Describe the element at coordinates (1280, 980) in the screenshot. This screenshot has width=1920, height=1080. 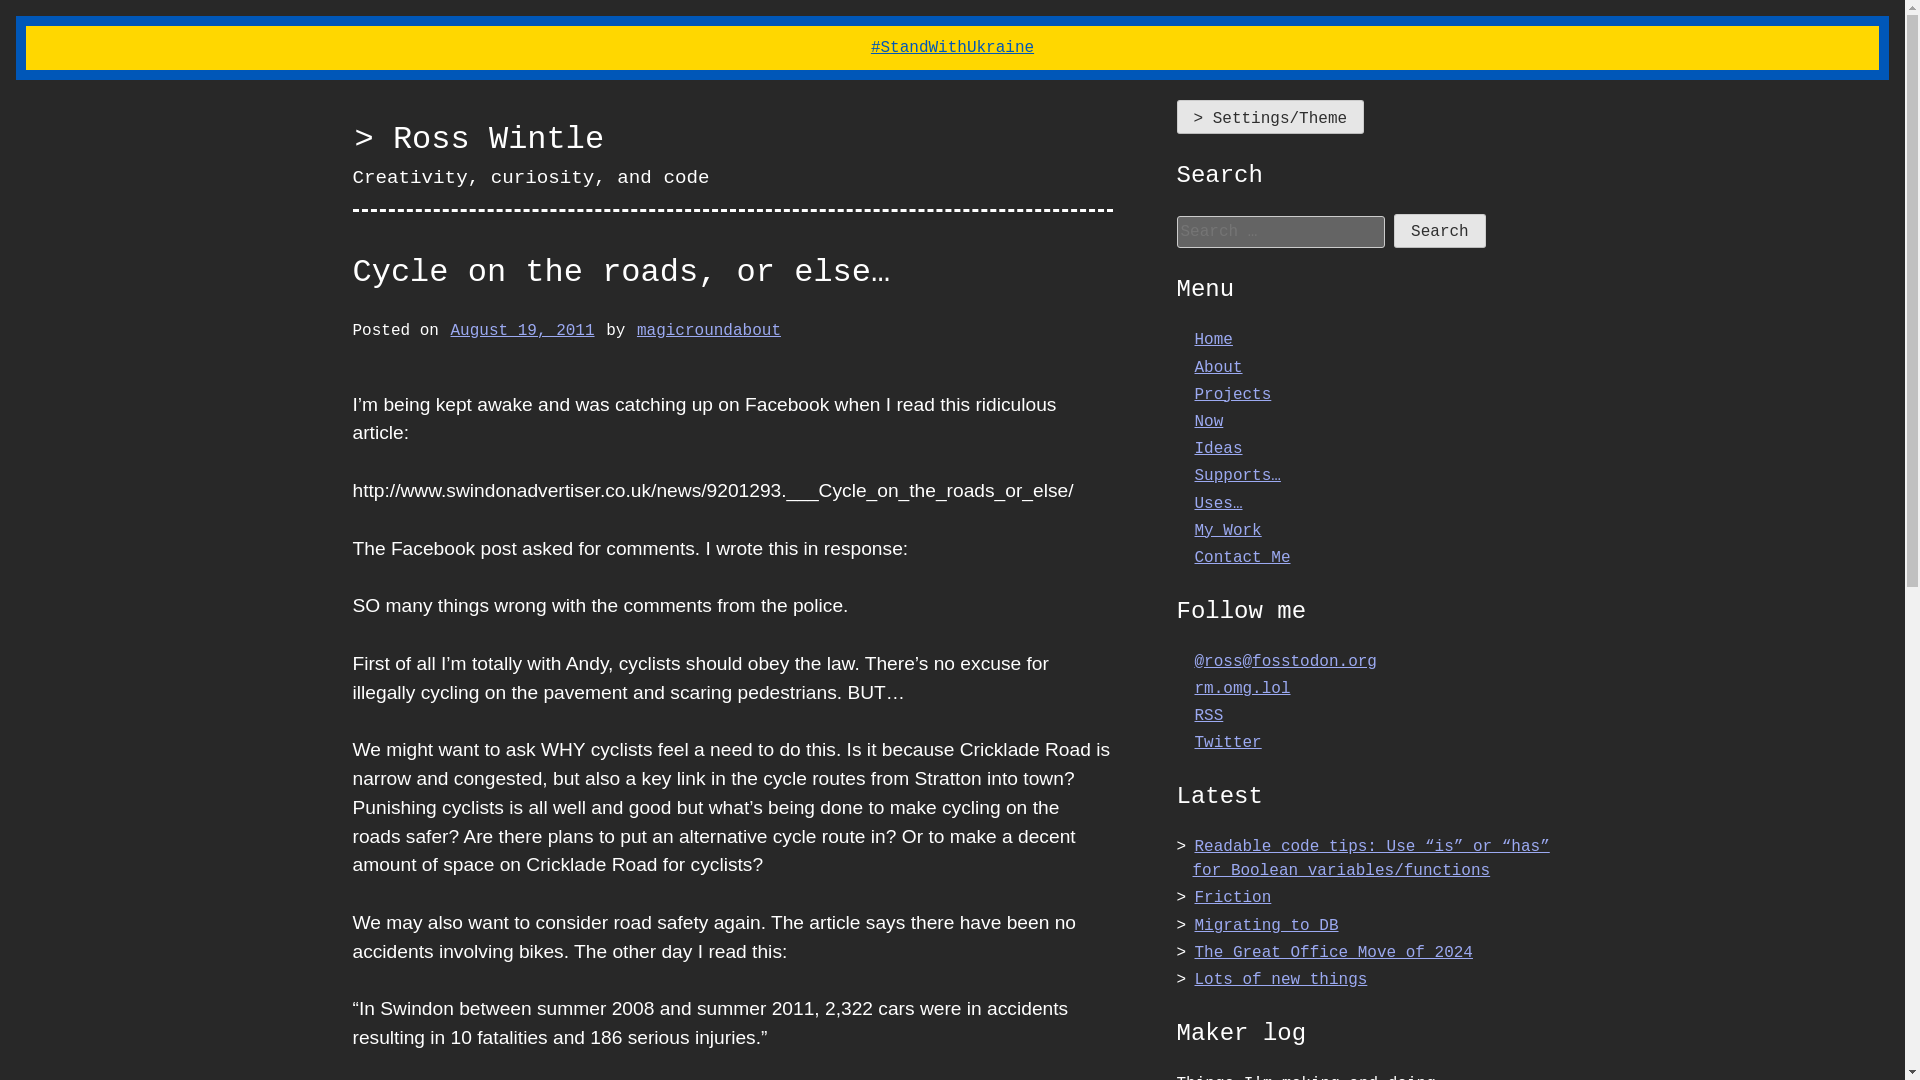
I see `Lots of new things` at that location.